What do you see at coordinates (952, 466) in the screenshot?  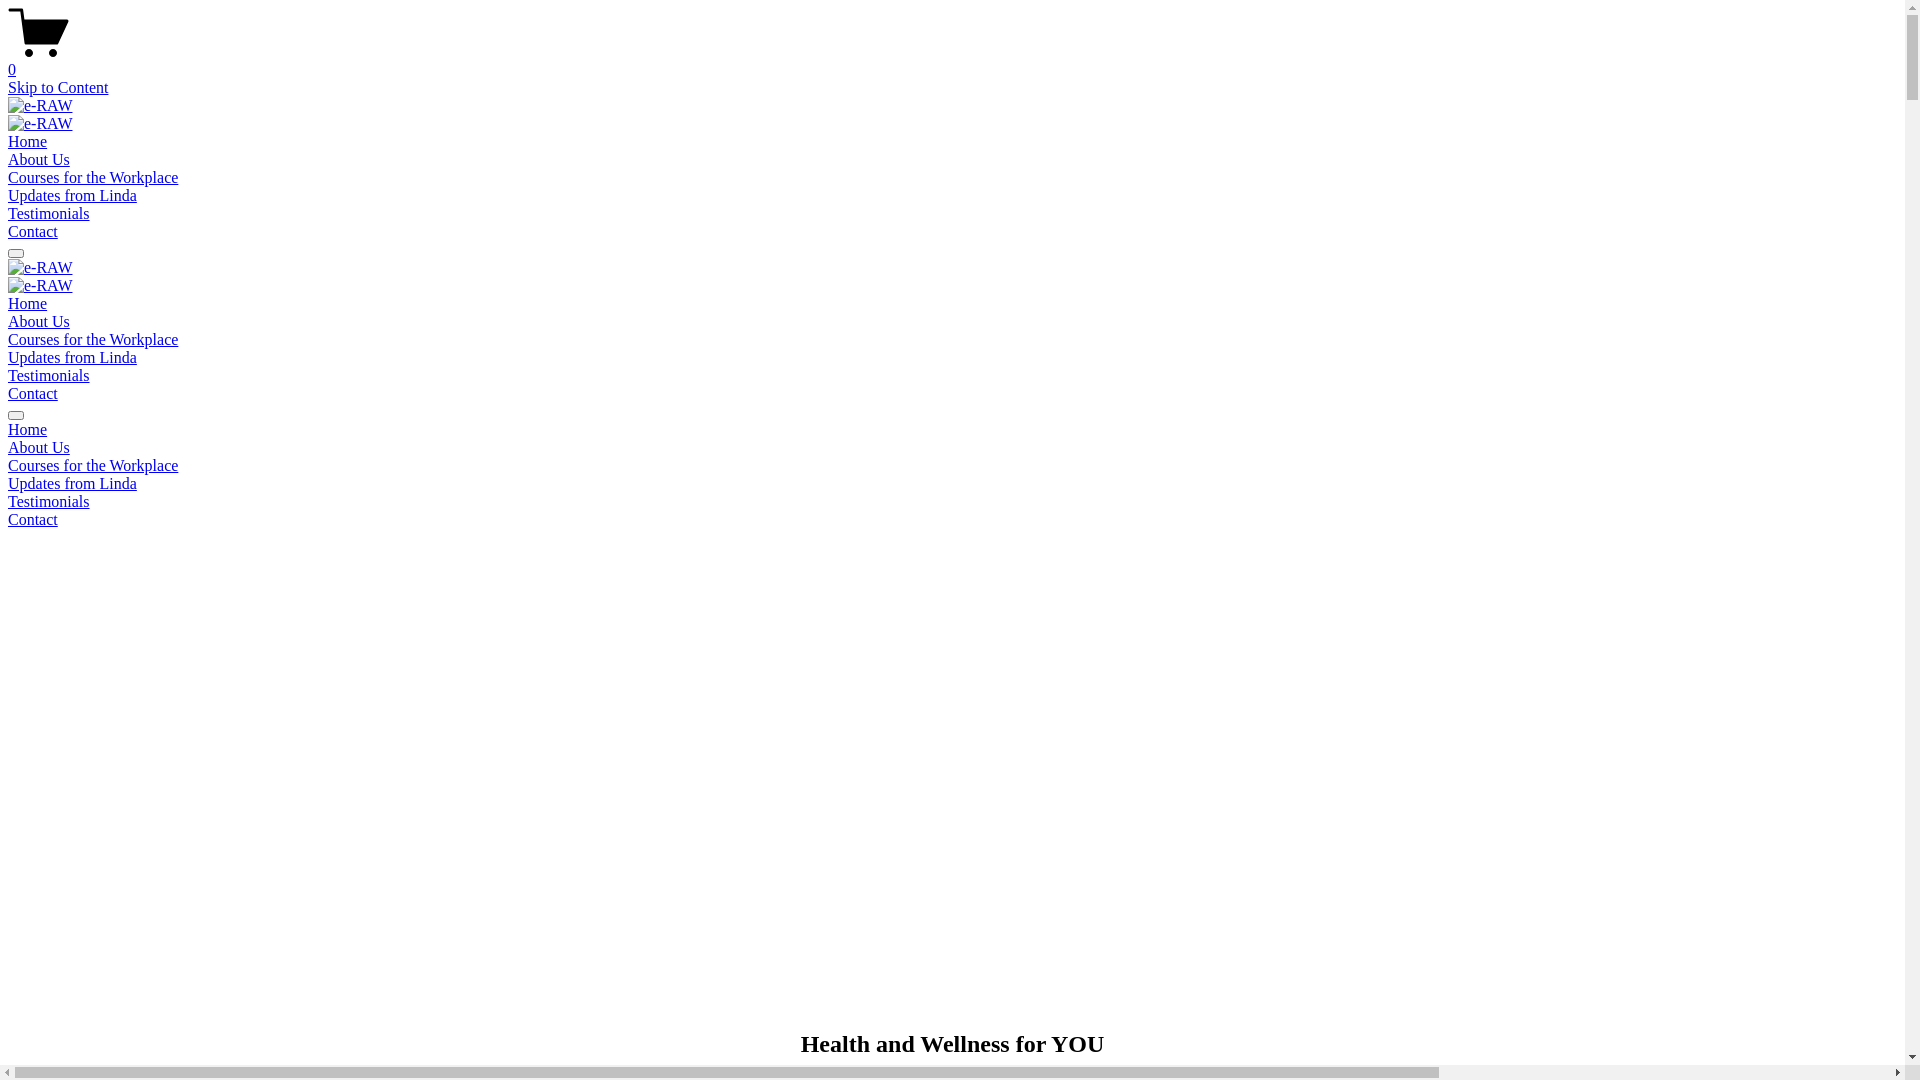 I see `Courses for the Workplace` at bounding box center [952, 466].